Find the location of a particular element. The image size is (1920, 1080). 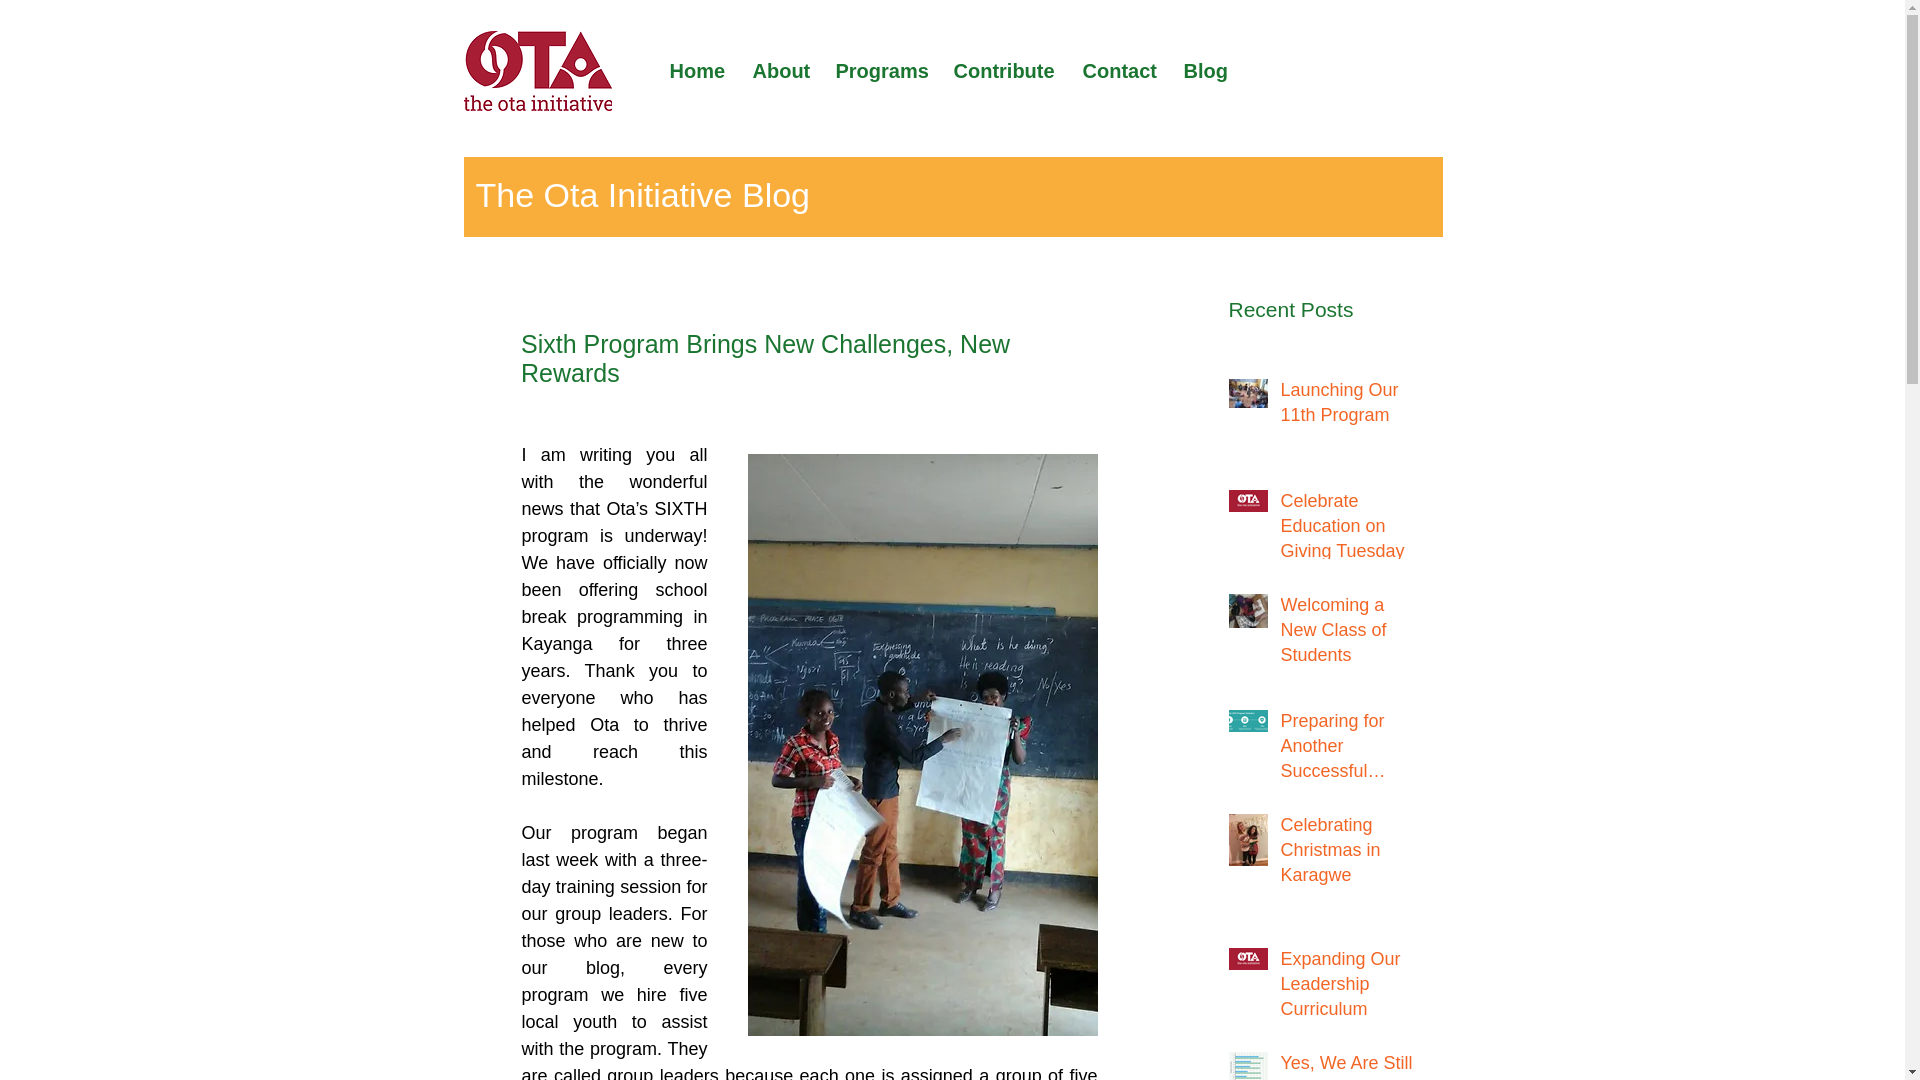

Celebrate Education on Giving Tuesday is located at coordinates (1352, 531).